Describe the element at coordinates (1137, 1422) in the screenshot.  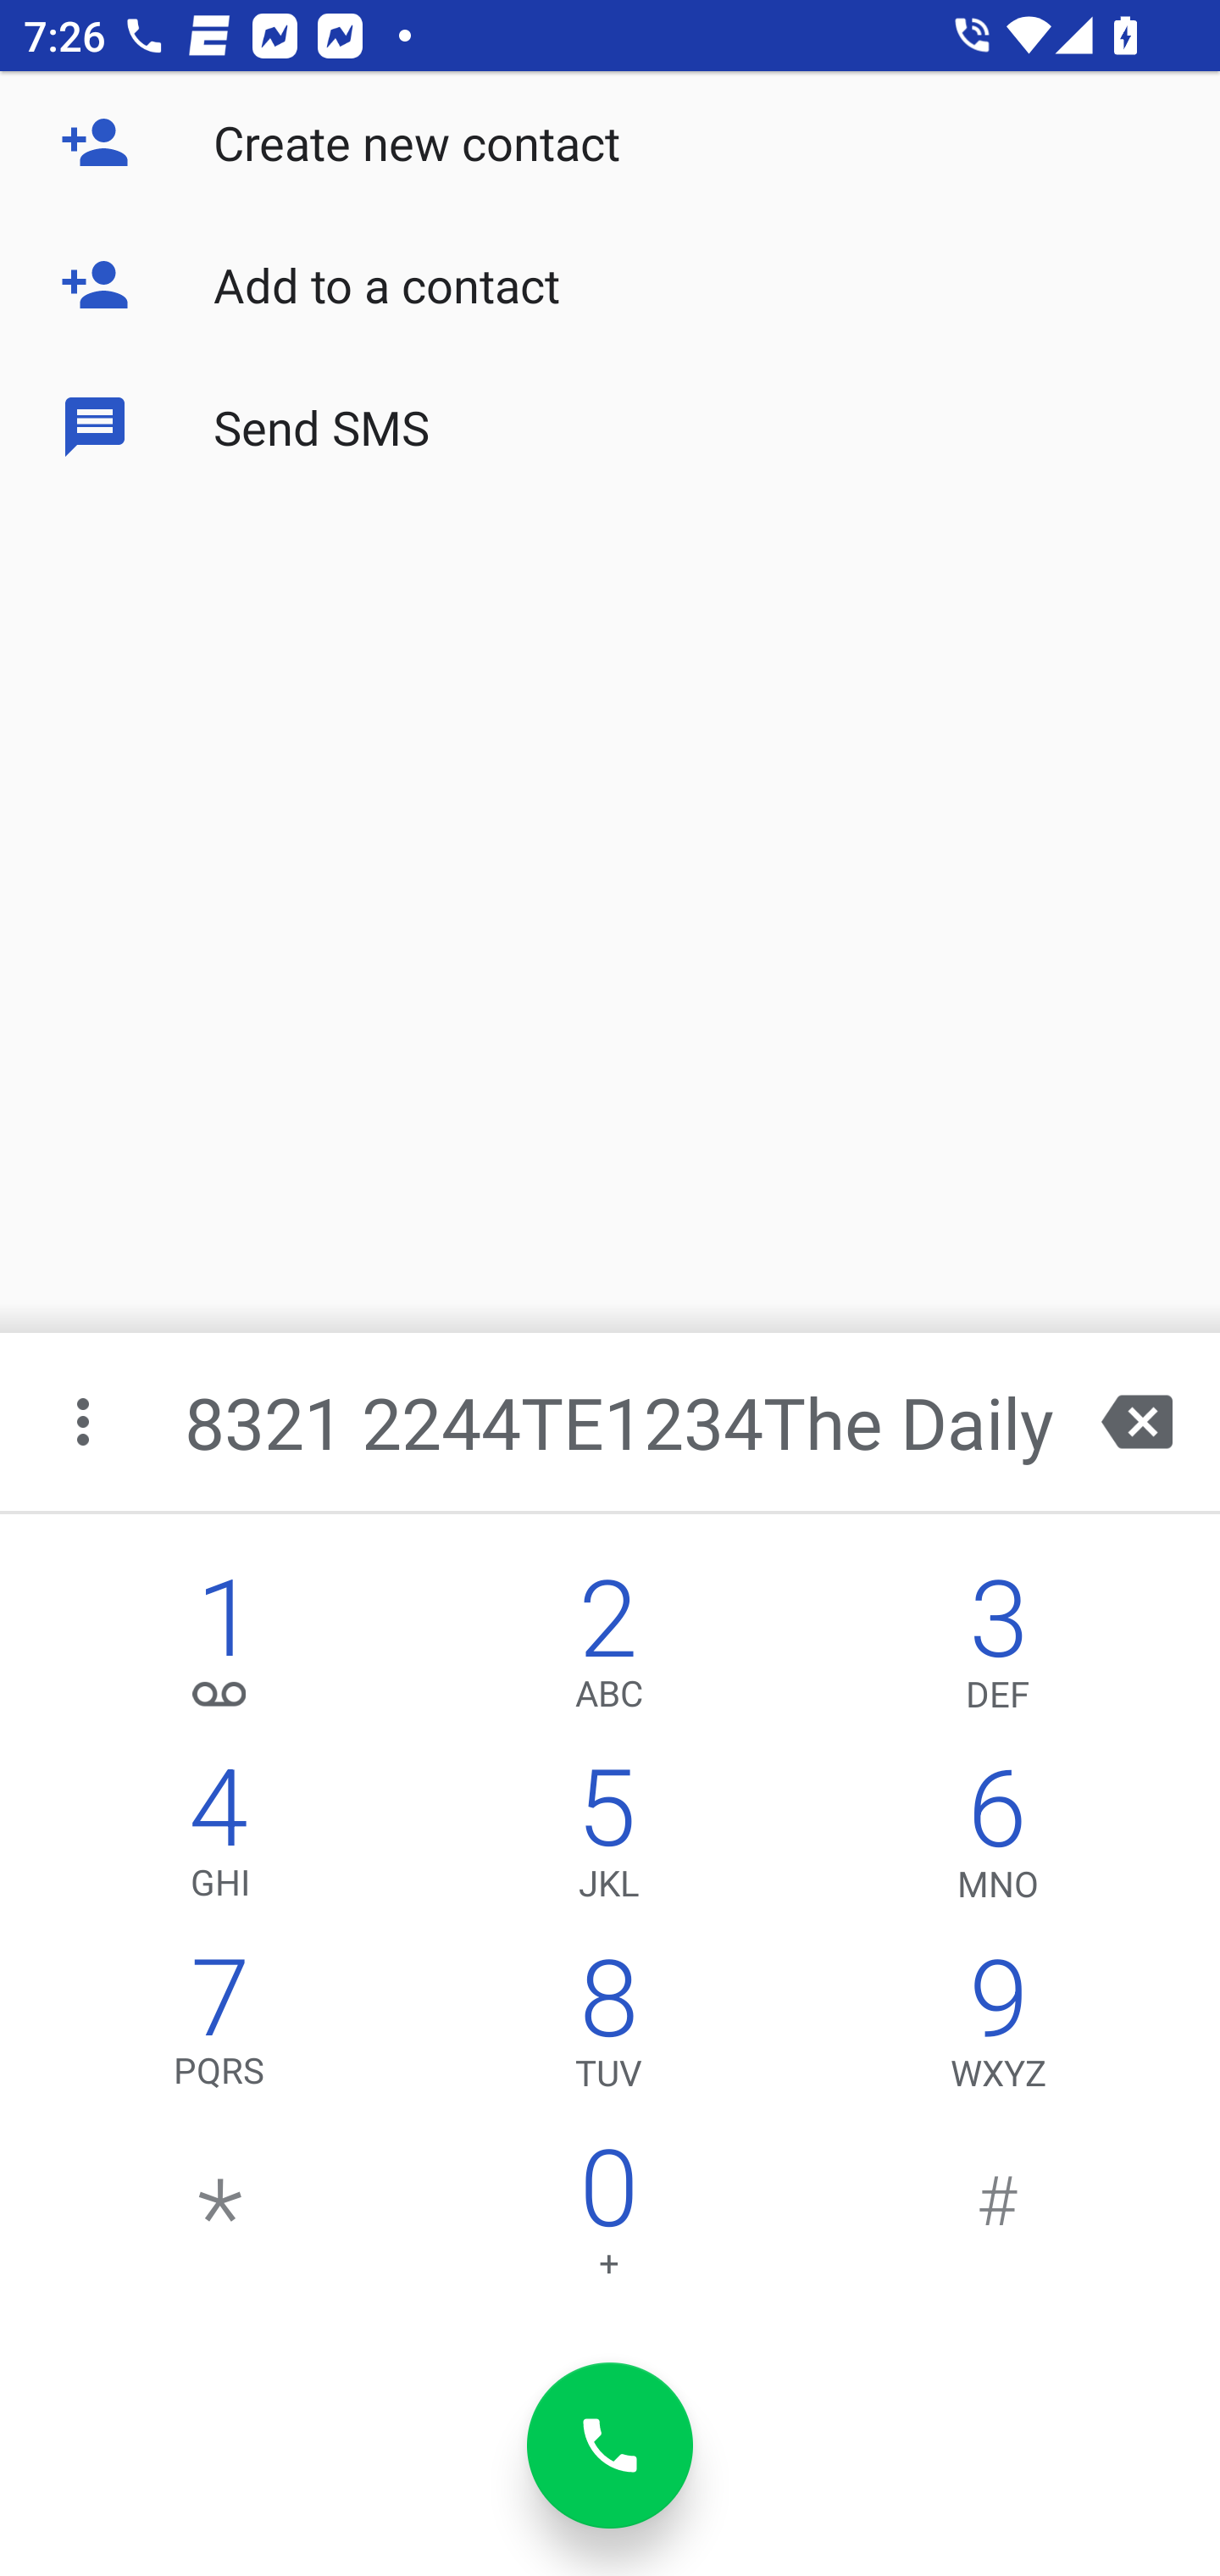
I see `backspace` at that location.